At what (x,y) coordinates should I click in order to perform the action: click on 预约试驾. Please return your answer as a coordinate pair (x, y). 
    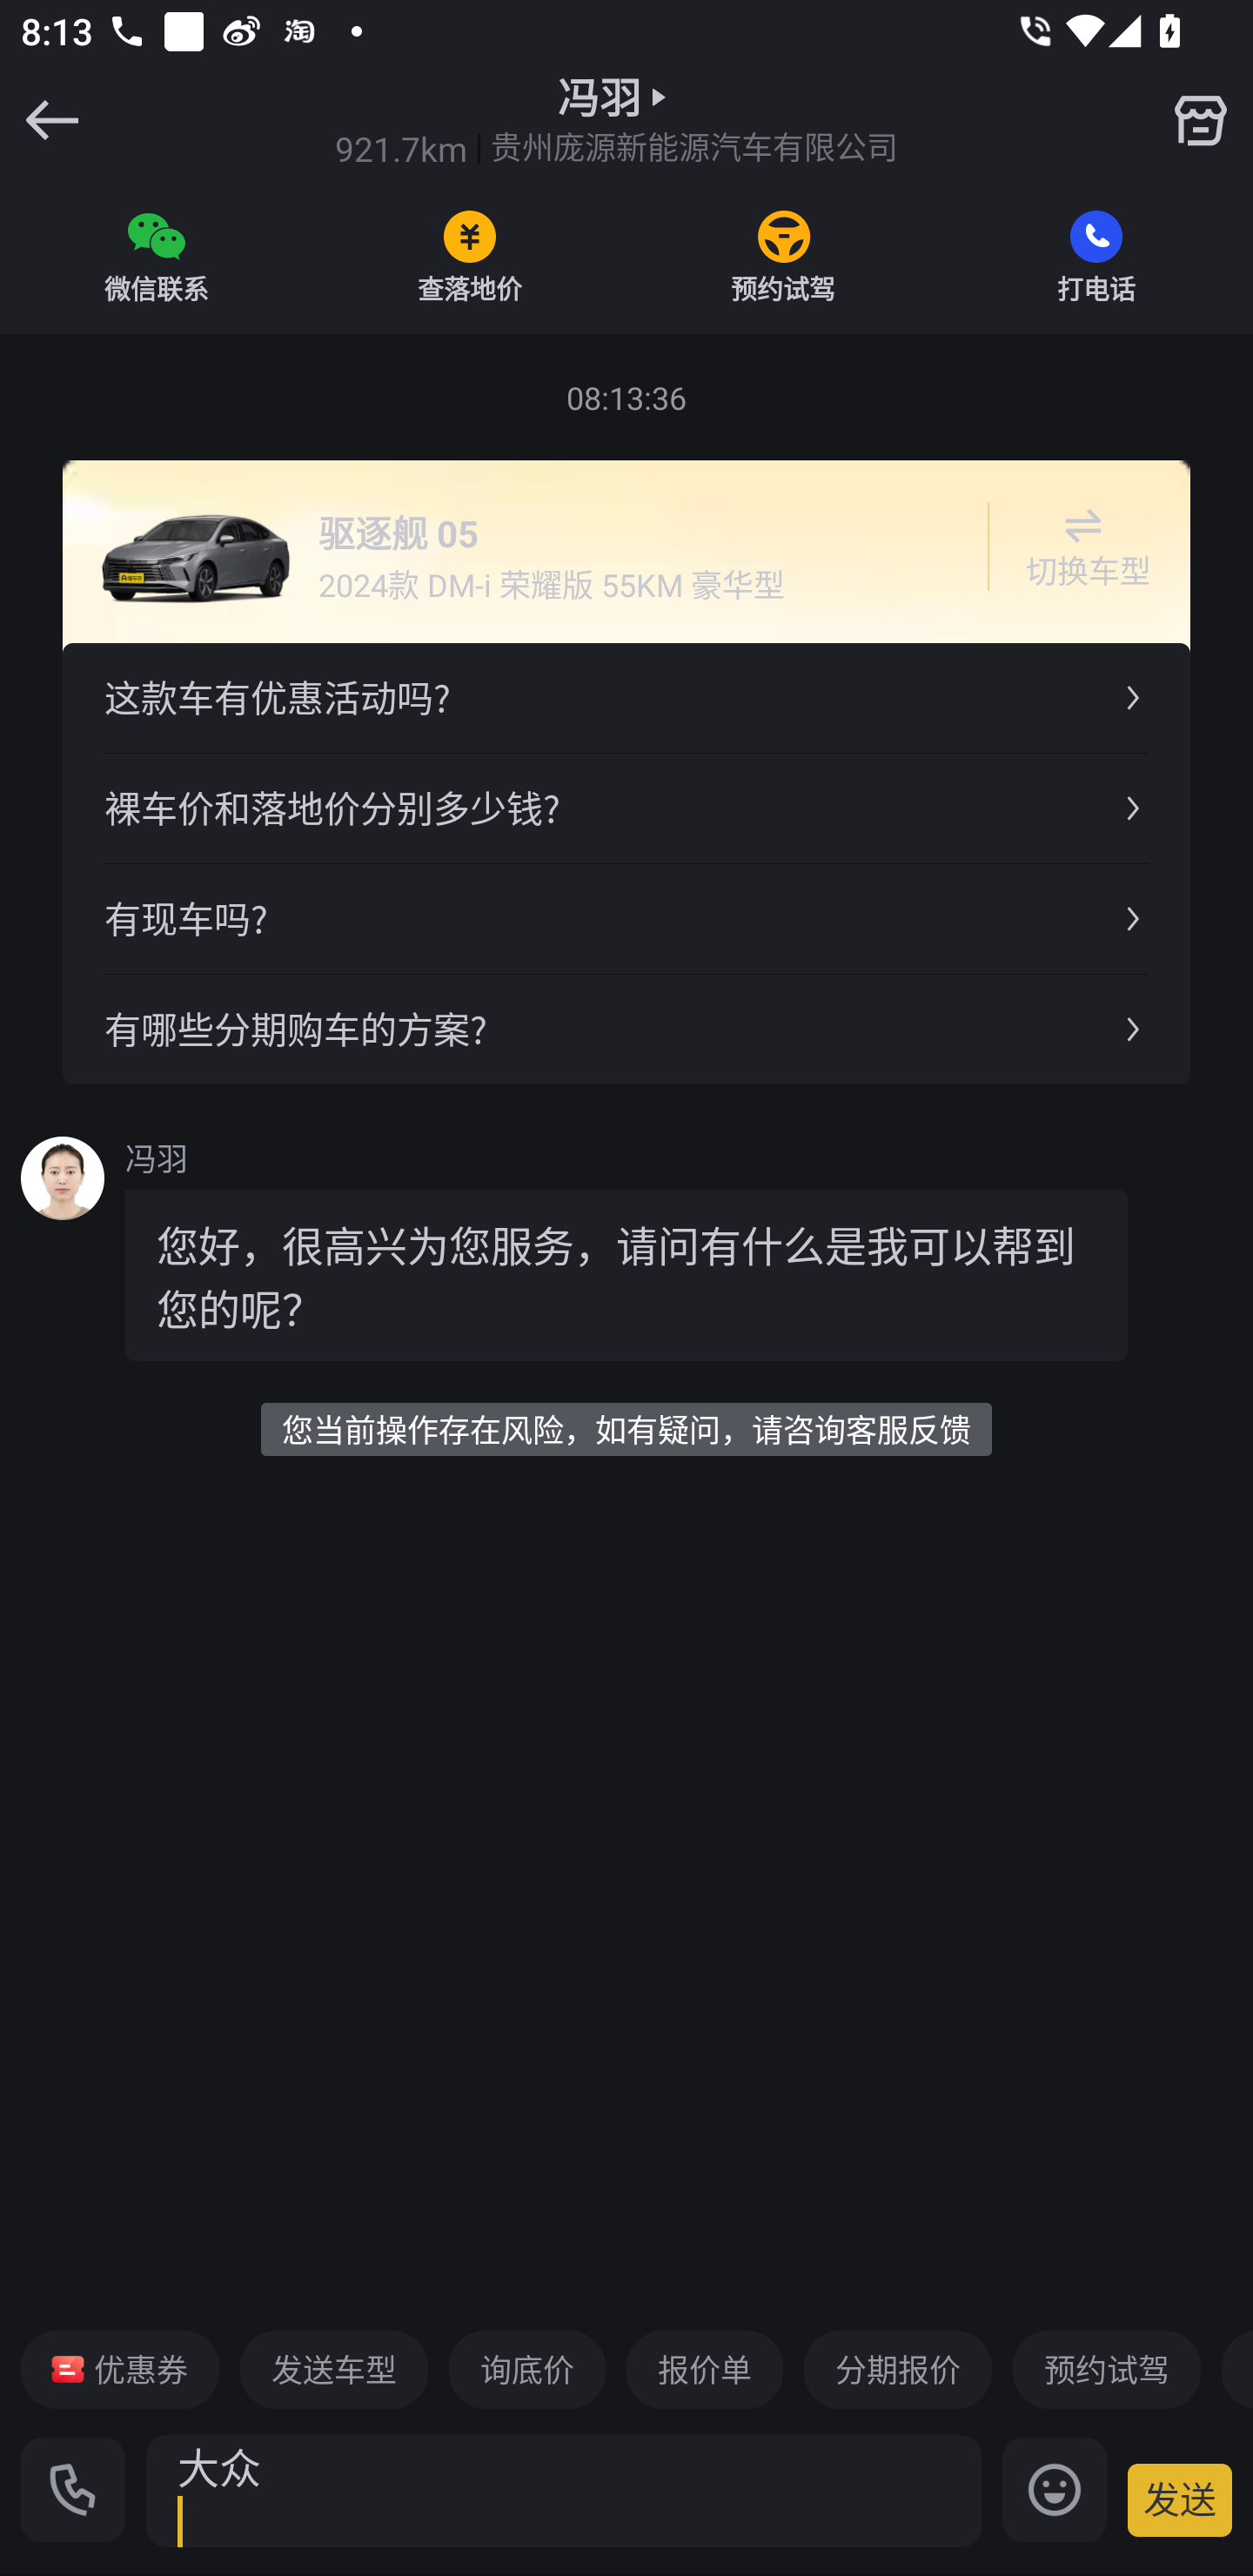
    Looking at the image, I should click on (1106, 2369).